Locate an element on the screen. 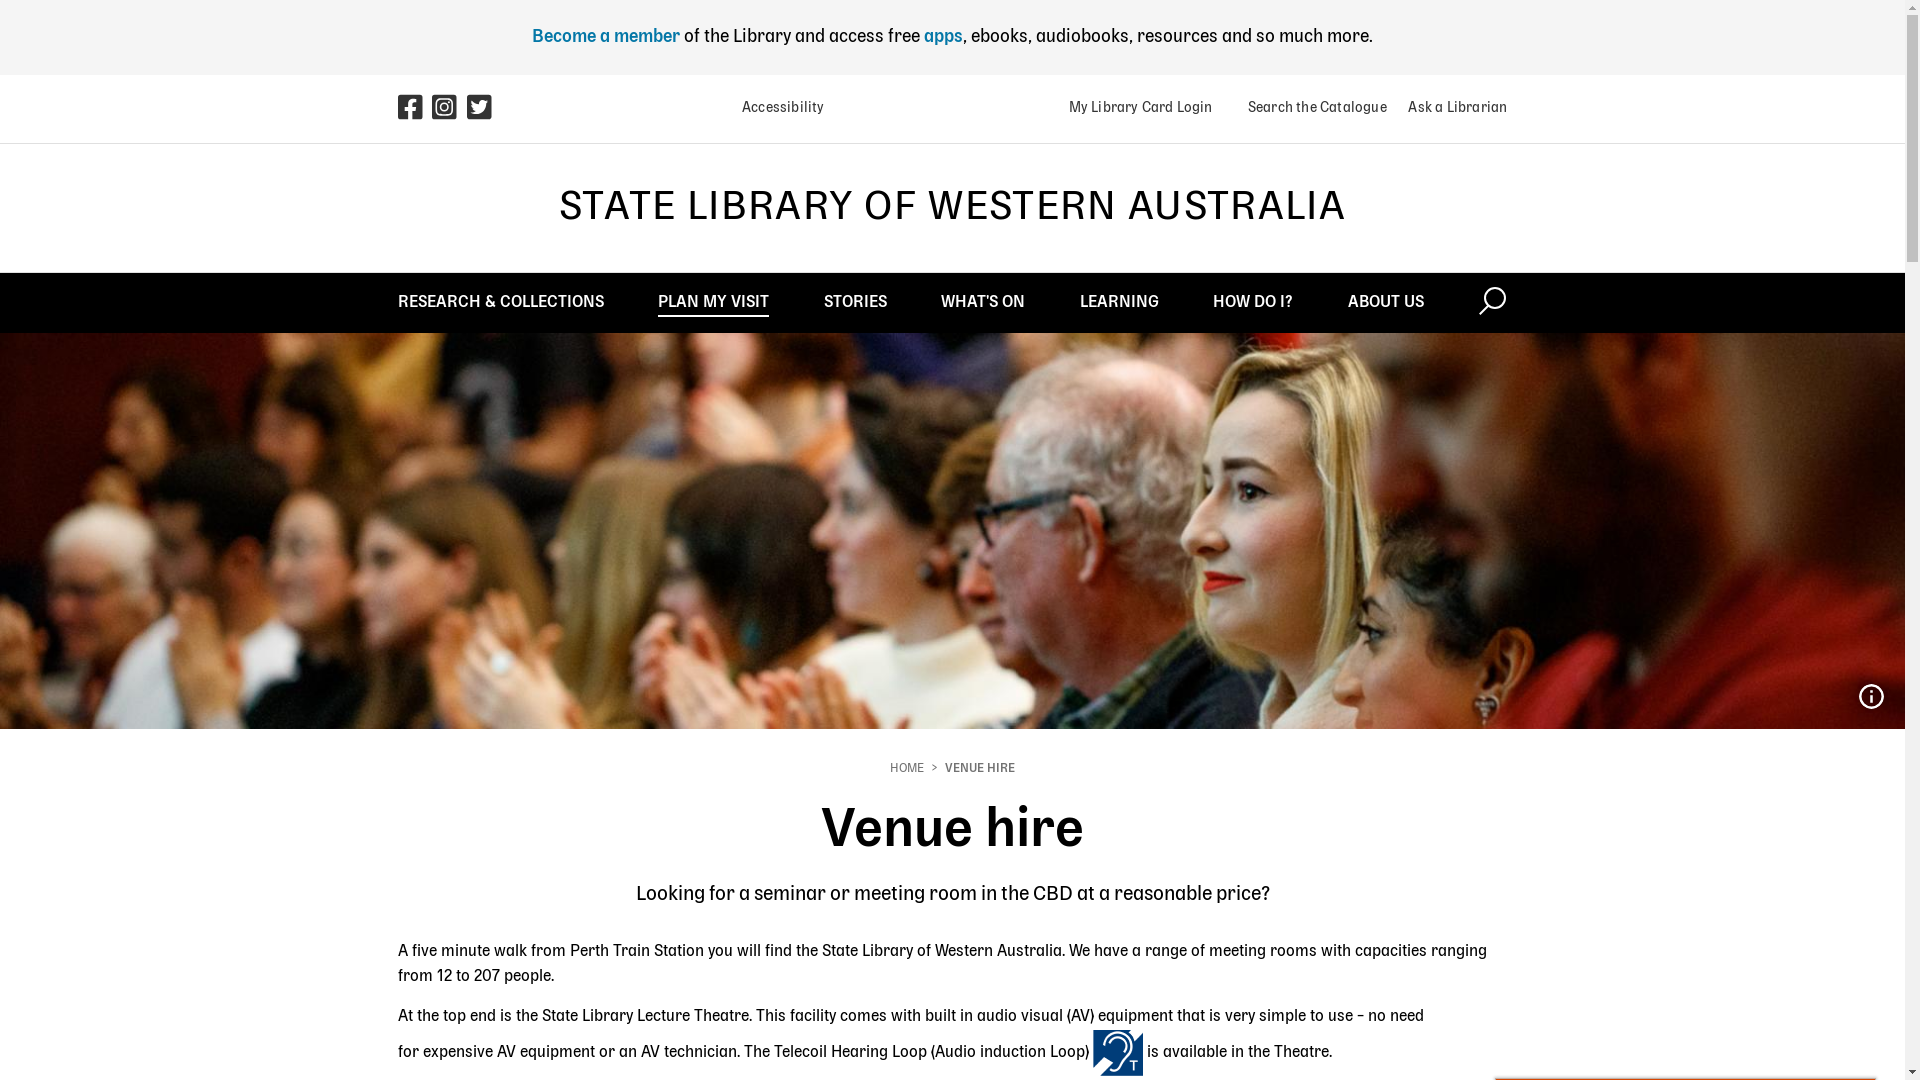 Image resolution: width=1920 pixels, height=1080 pixels. HOME is located at coordinates (907, 769).